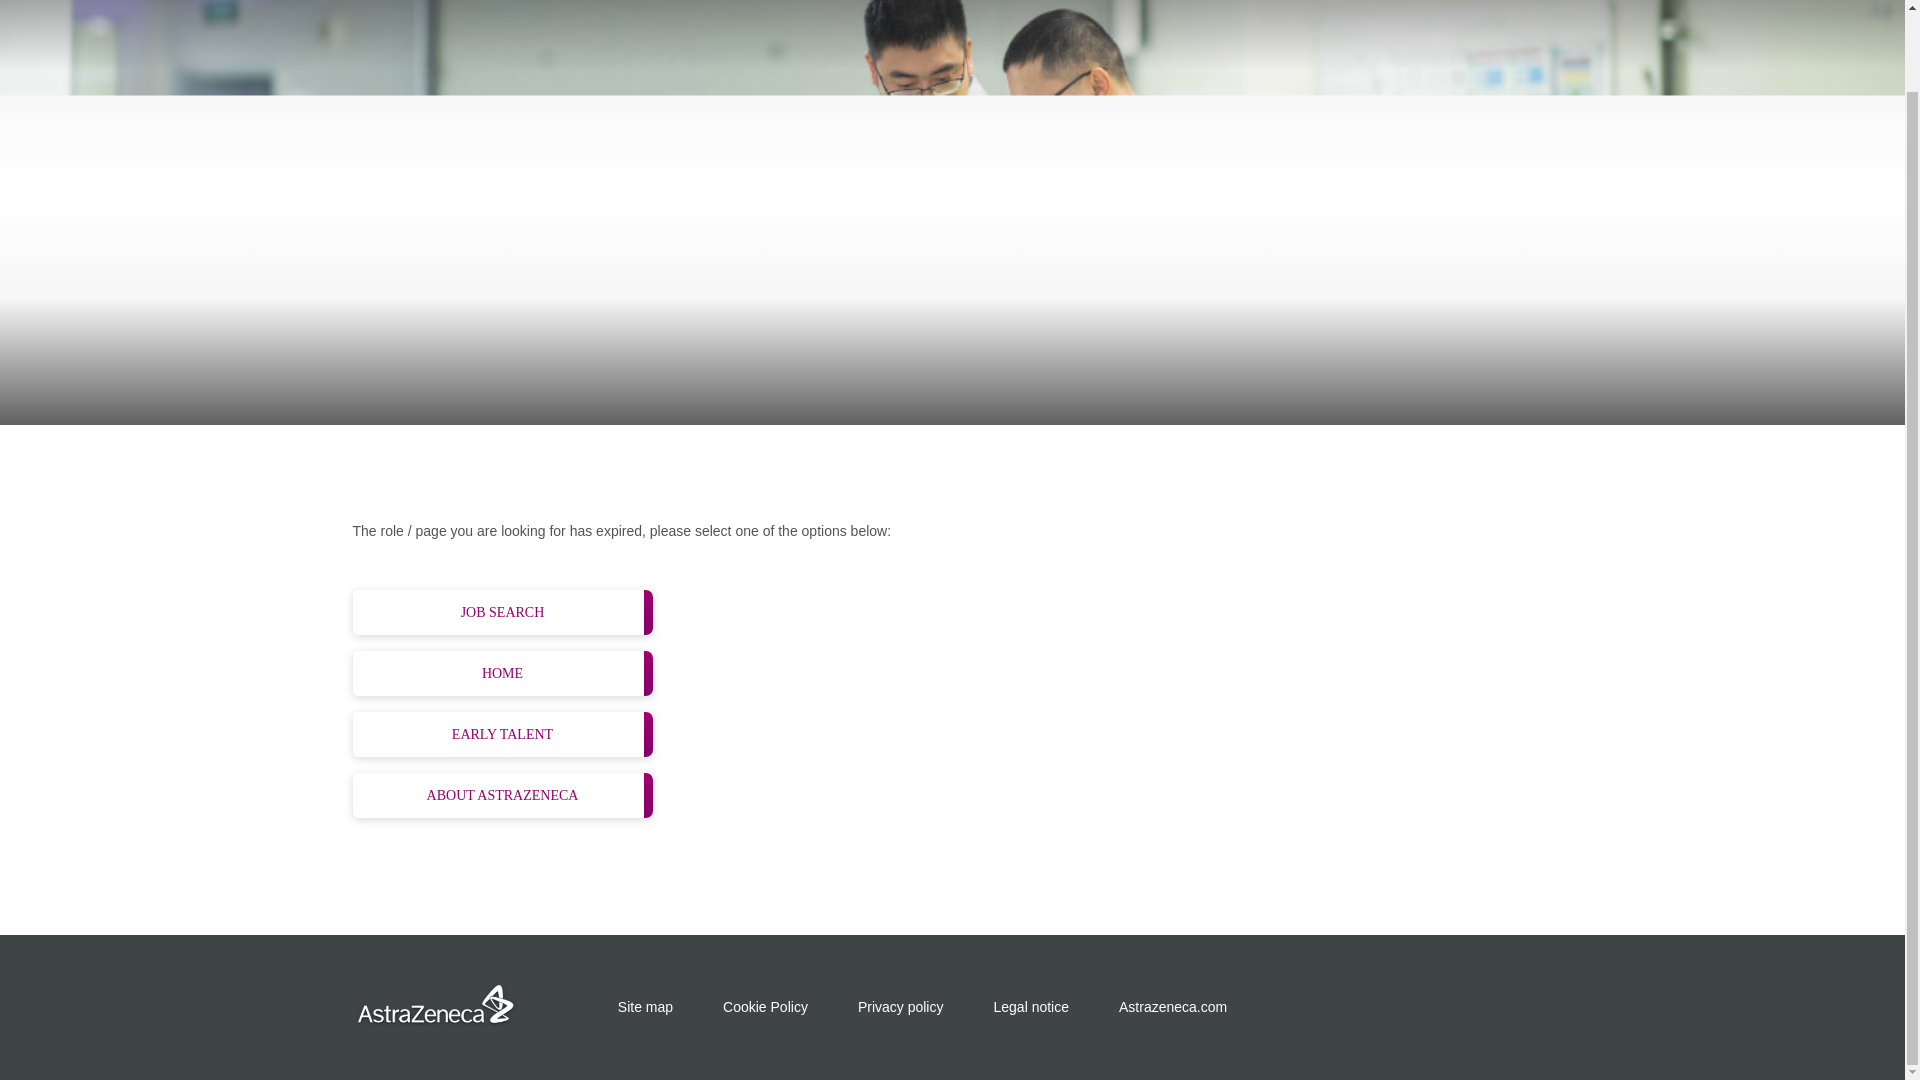 The image size is (1920, 1080). I want to click on facebook, so click(1390, 1007).